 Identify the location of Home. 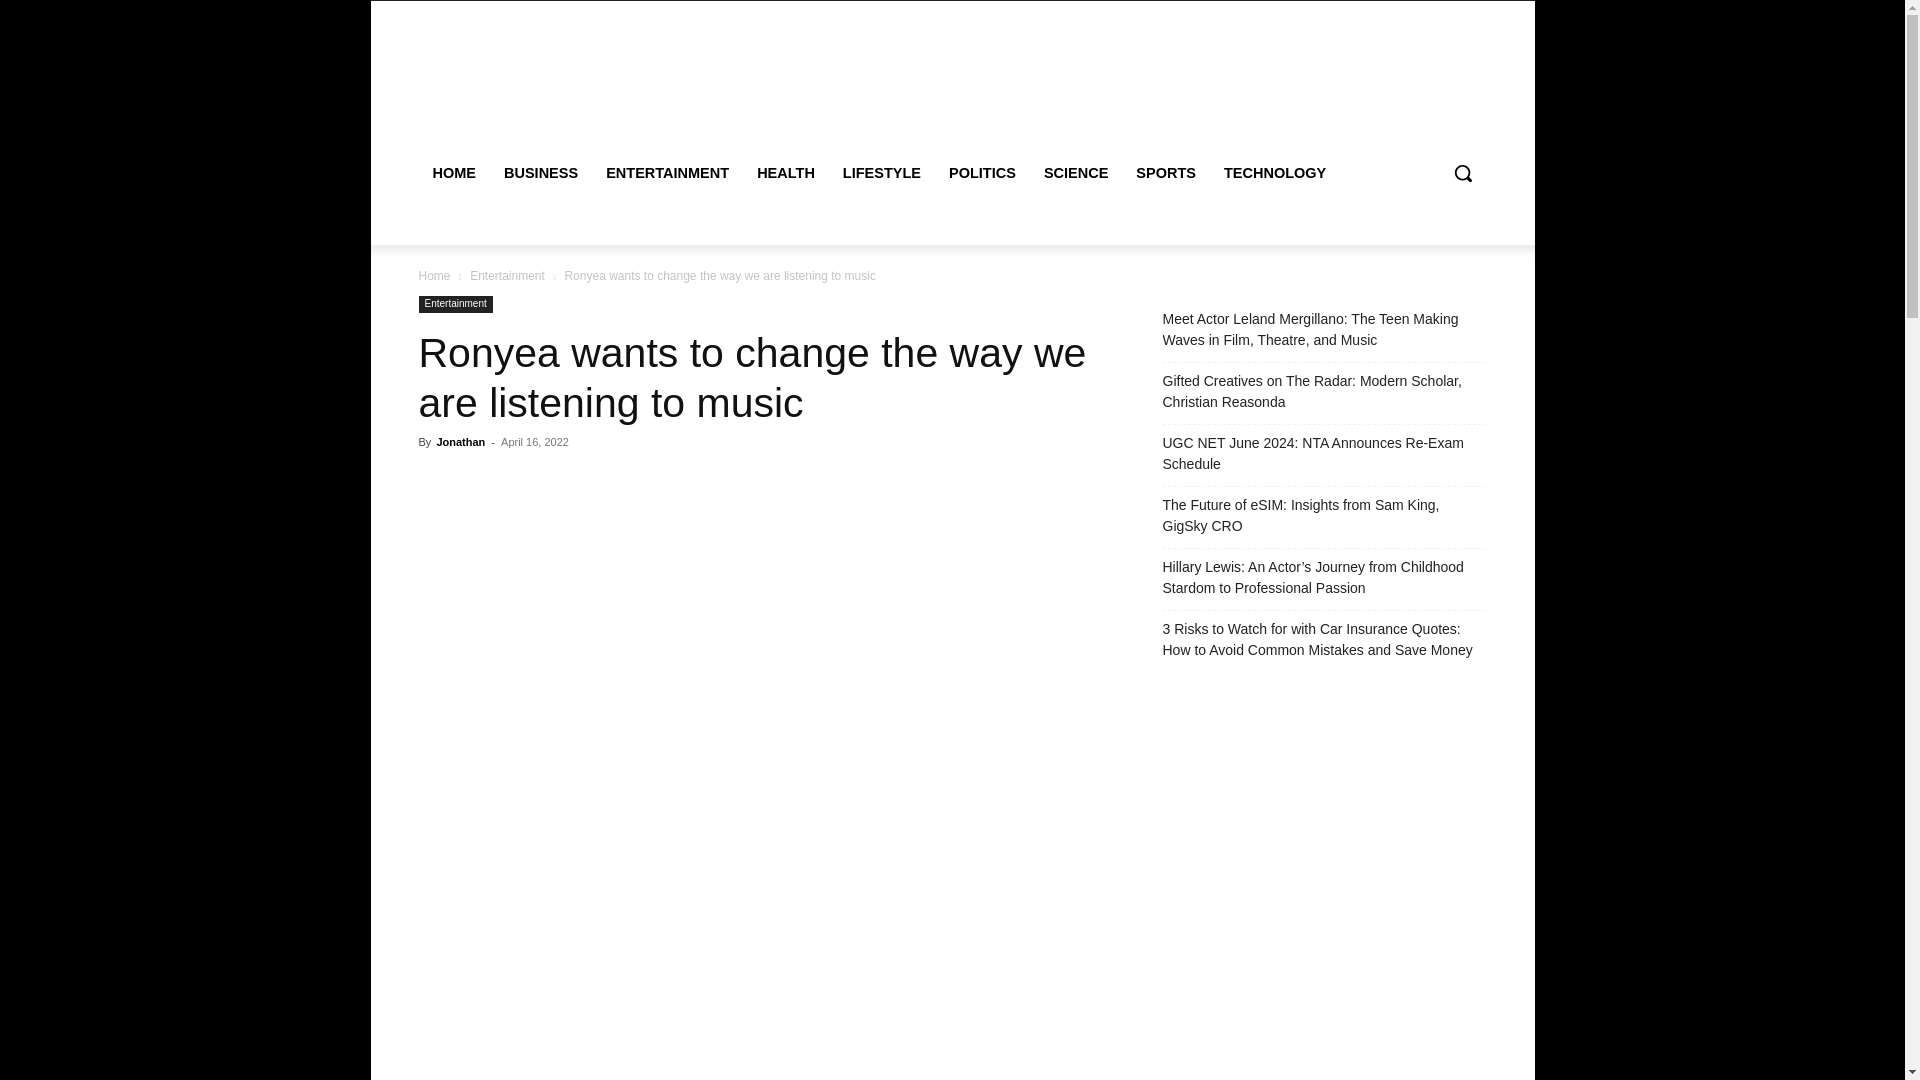
(434, 275).